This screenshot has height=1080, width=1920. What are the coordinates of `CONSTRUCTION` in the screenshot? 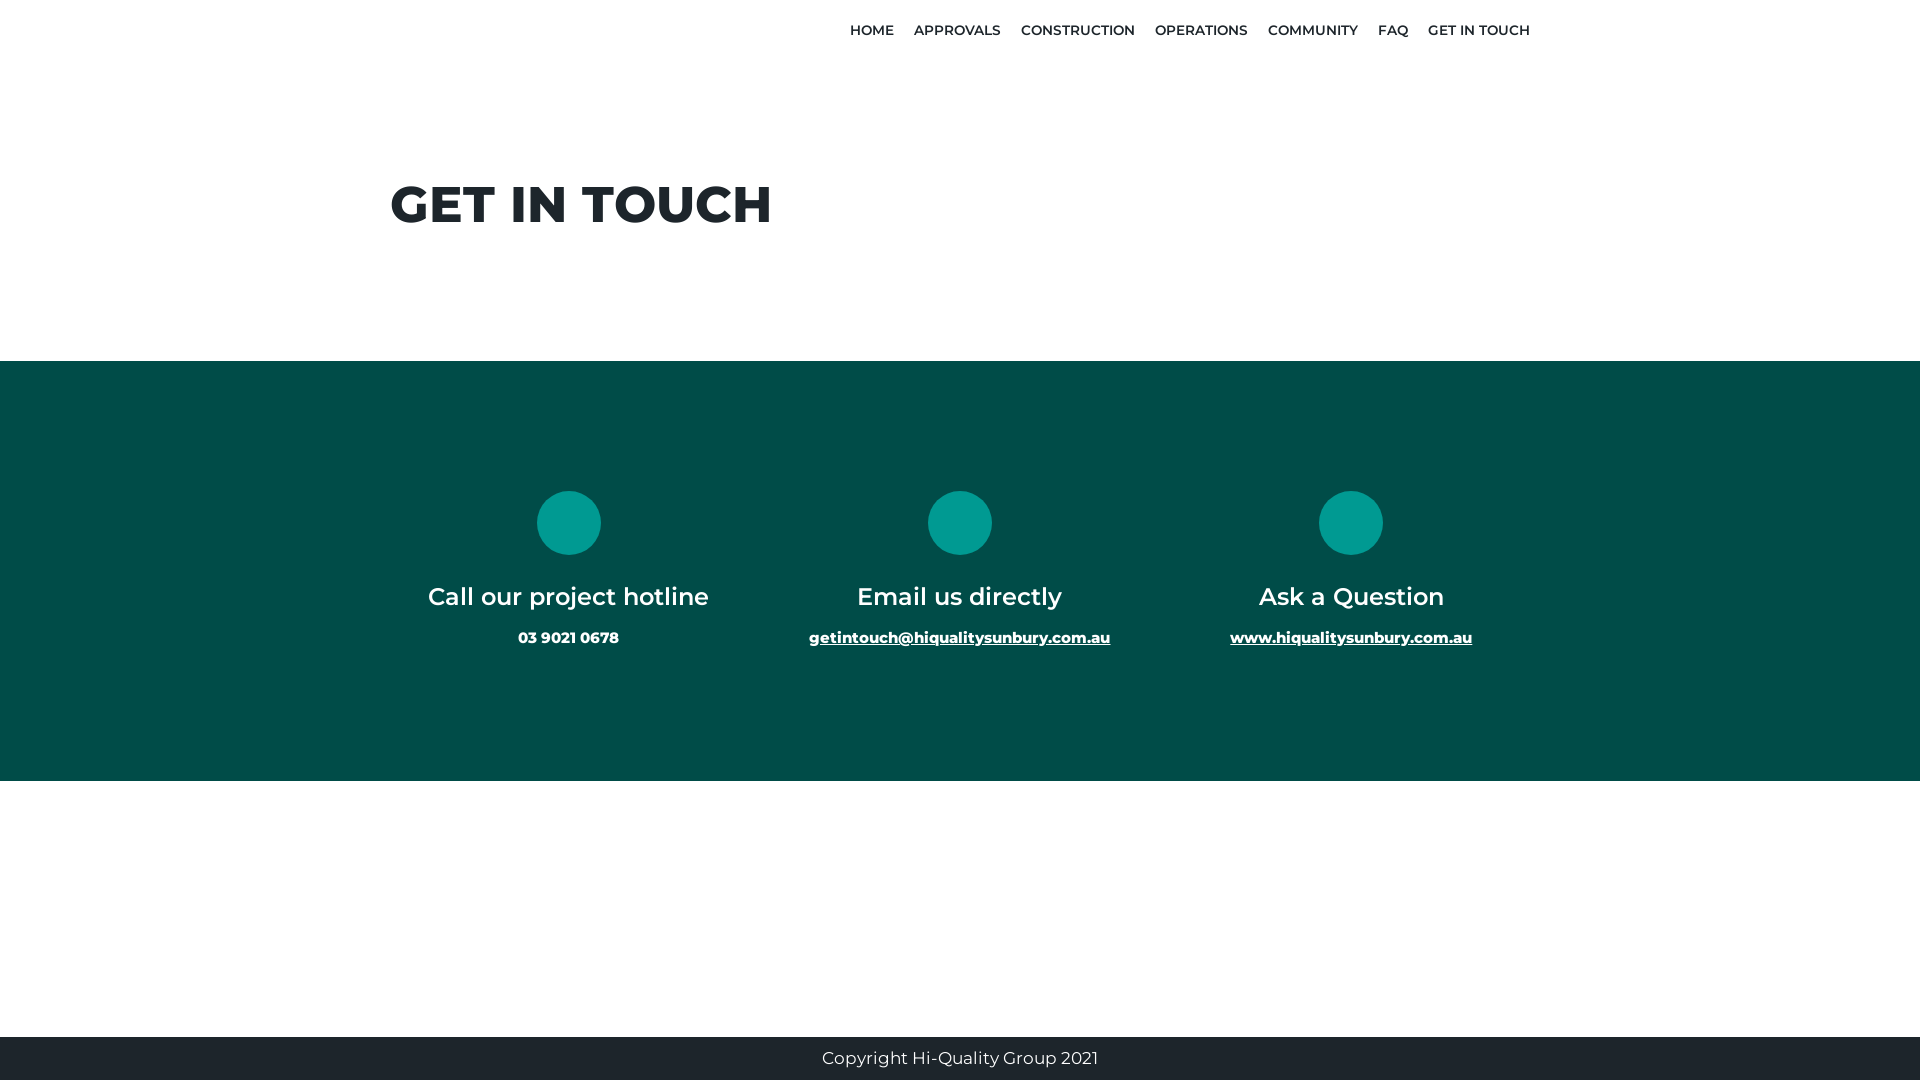 It's located at (1078, 30).